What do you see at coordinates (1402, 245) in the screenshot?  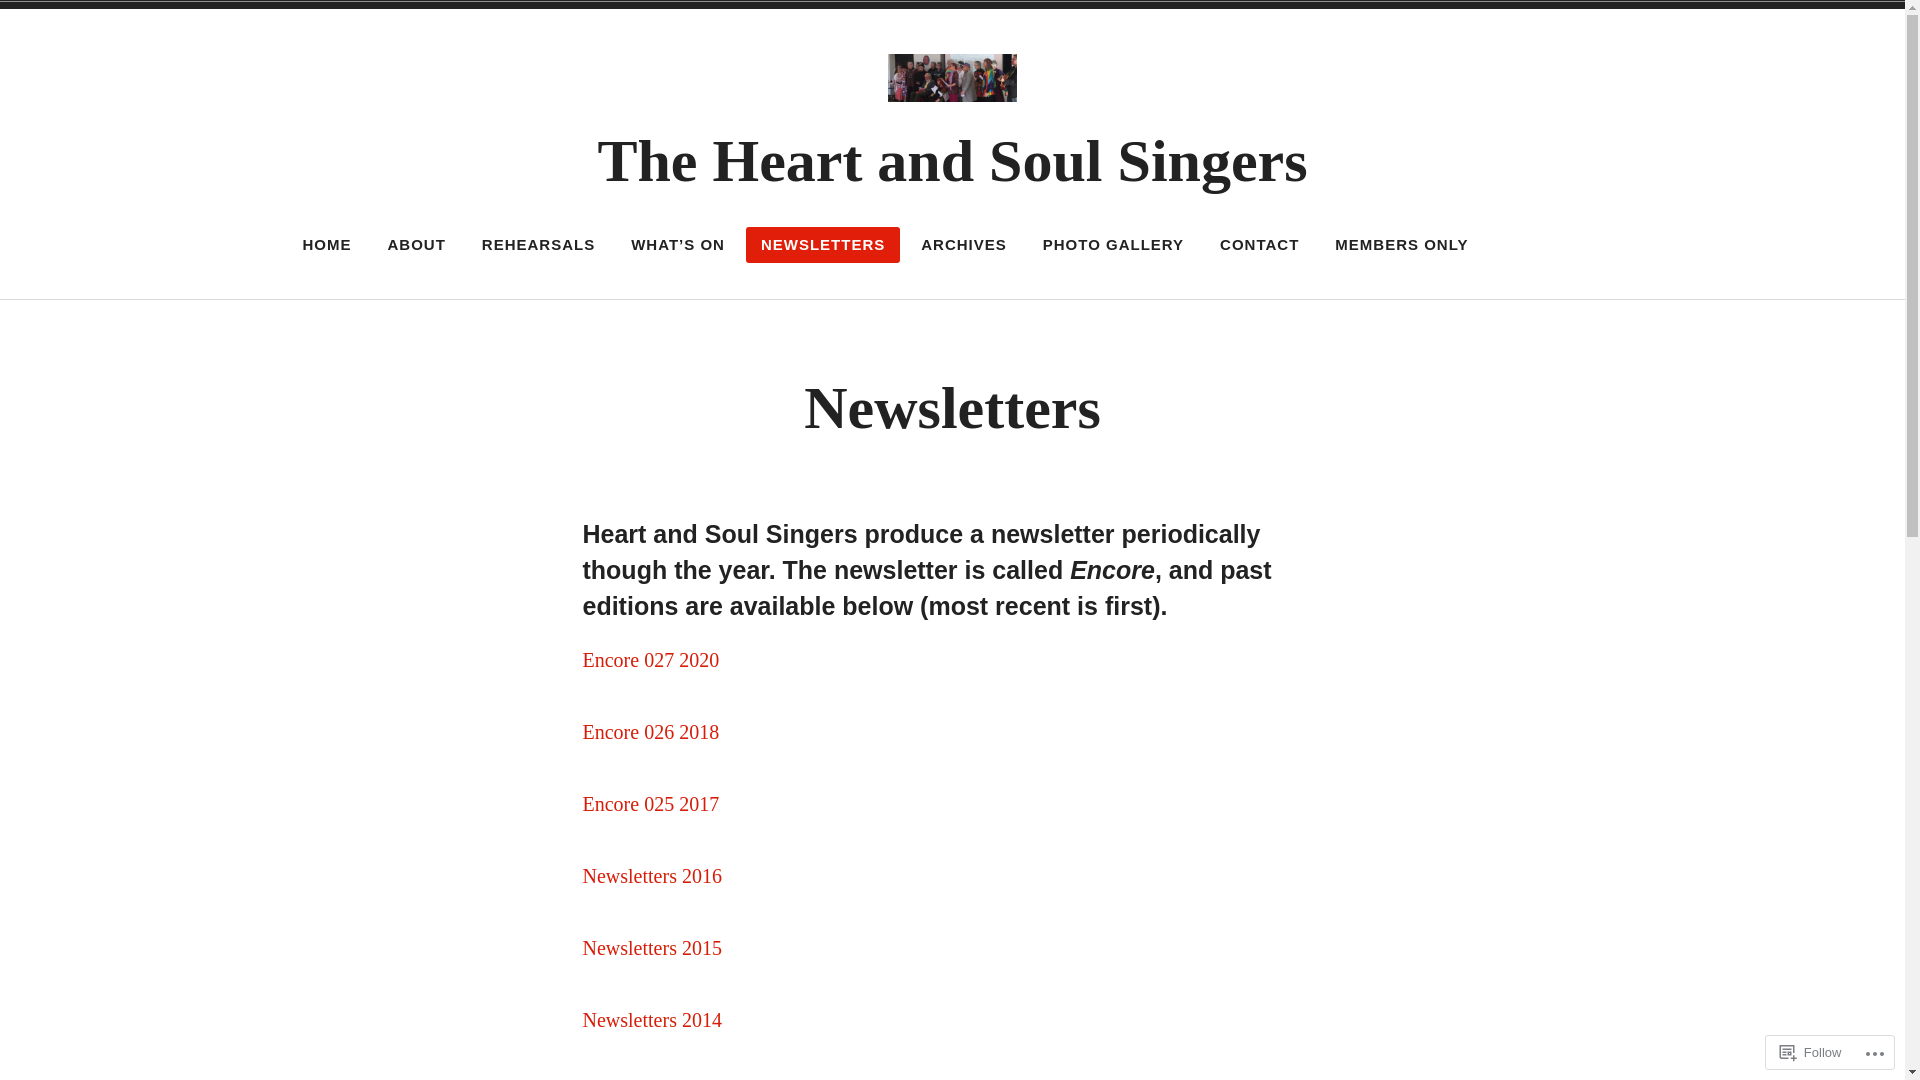 I see `MEMBERS ONLY` at bounding box center [1402, 245].